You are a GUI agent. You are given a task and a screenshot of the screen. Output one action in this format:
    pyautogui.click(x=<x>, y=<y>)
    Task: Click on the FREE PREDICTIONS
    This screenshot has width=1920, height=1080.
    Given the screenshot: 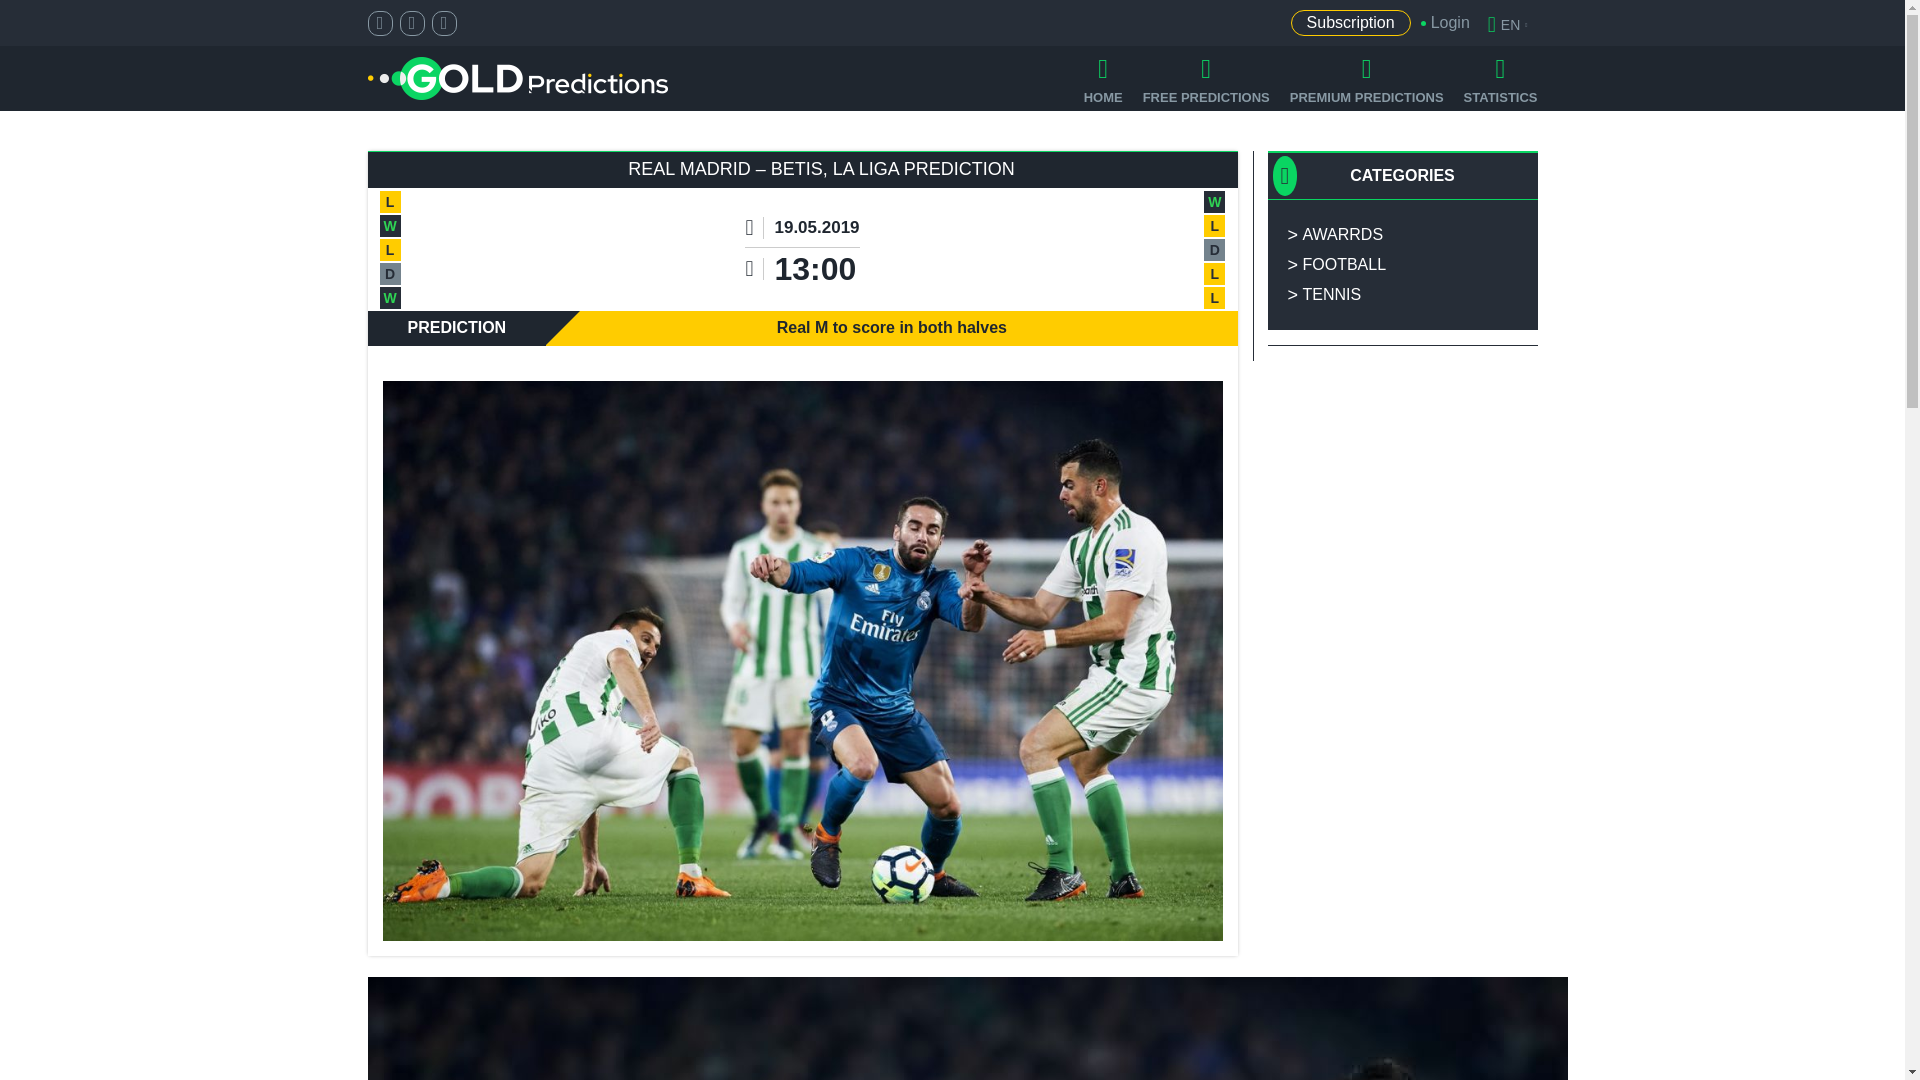 What is the action you would take?
    pyautogui.click(x=1206, y=78)
    